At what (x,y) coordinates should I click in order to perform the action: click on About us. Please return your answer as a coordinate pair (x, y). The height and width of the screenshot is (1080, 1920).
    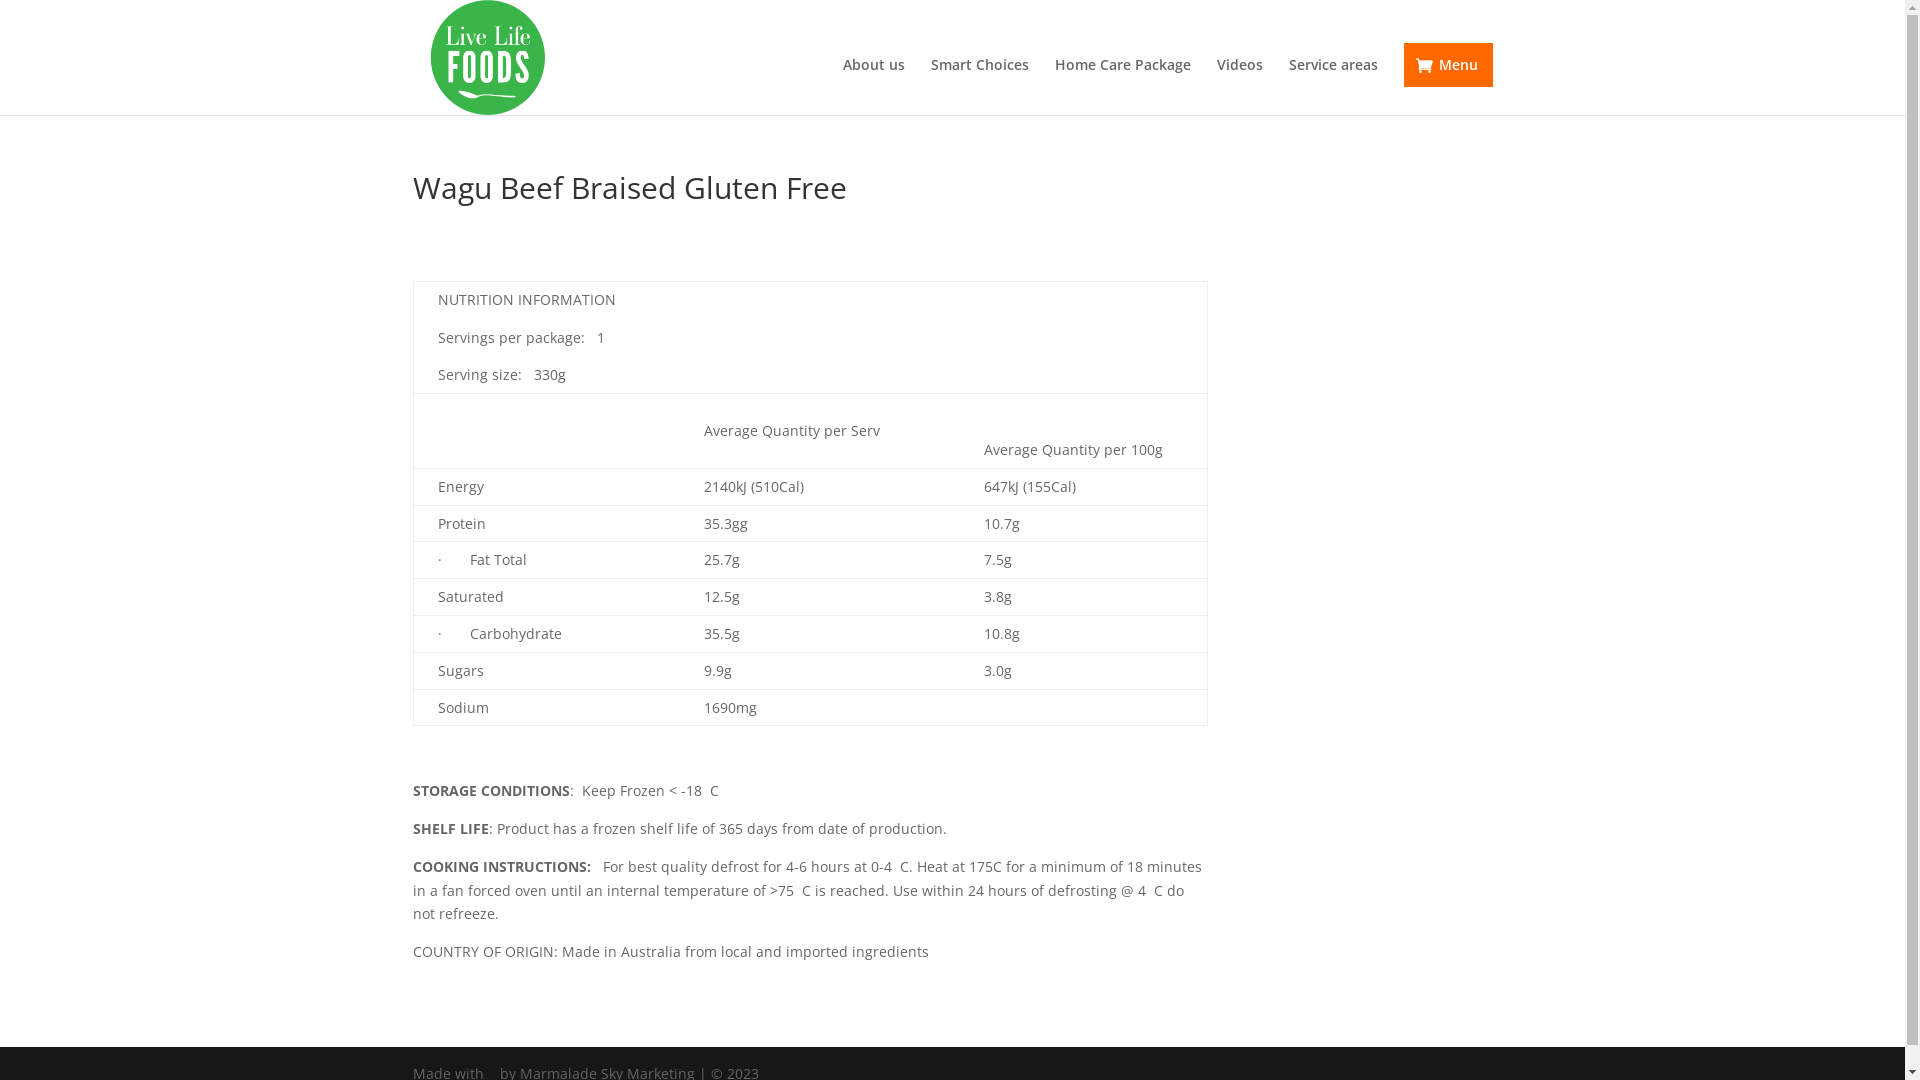
    Looking at the image, I should click on (873, 86).